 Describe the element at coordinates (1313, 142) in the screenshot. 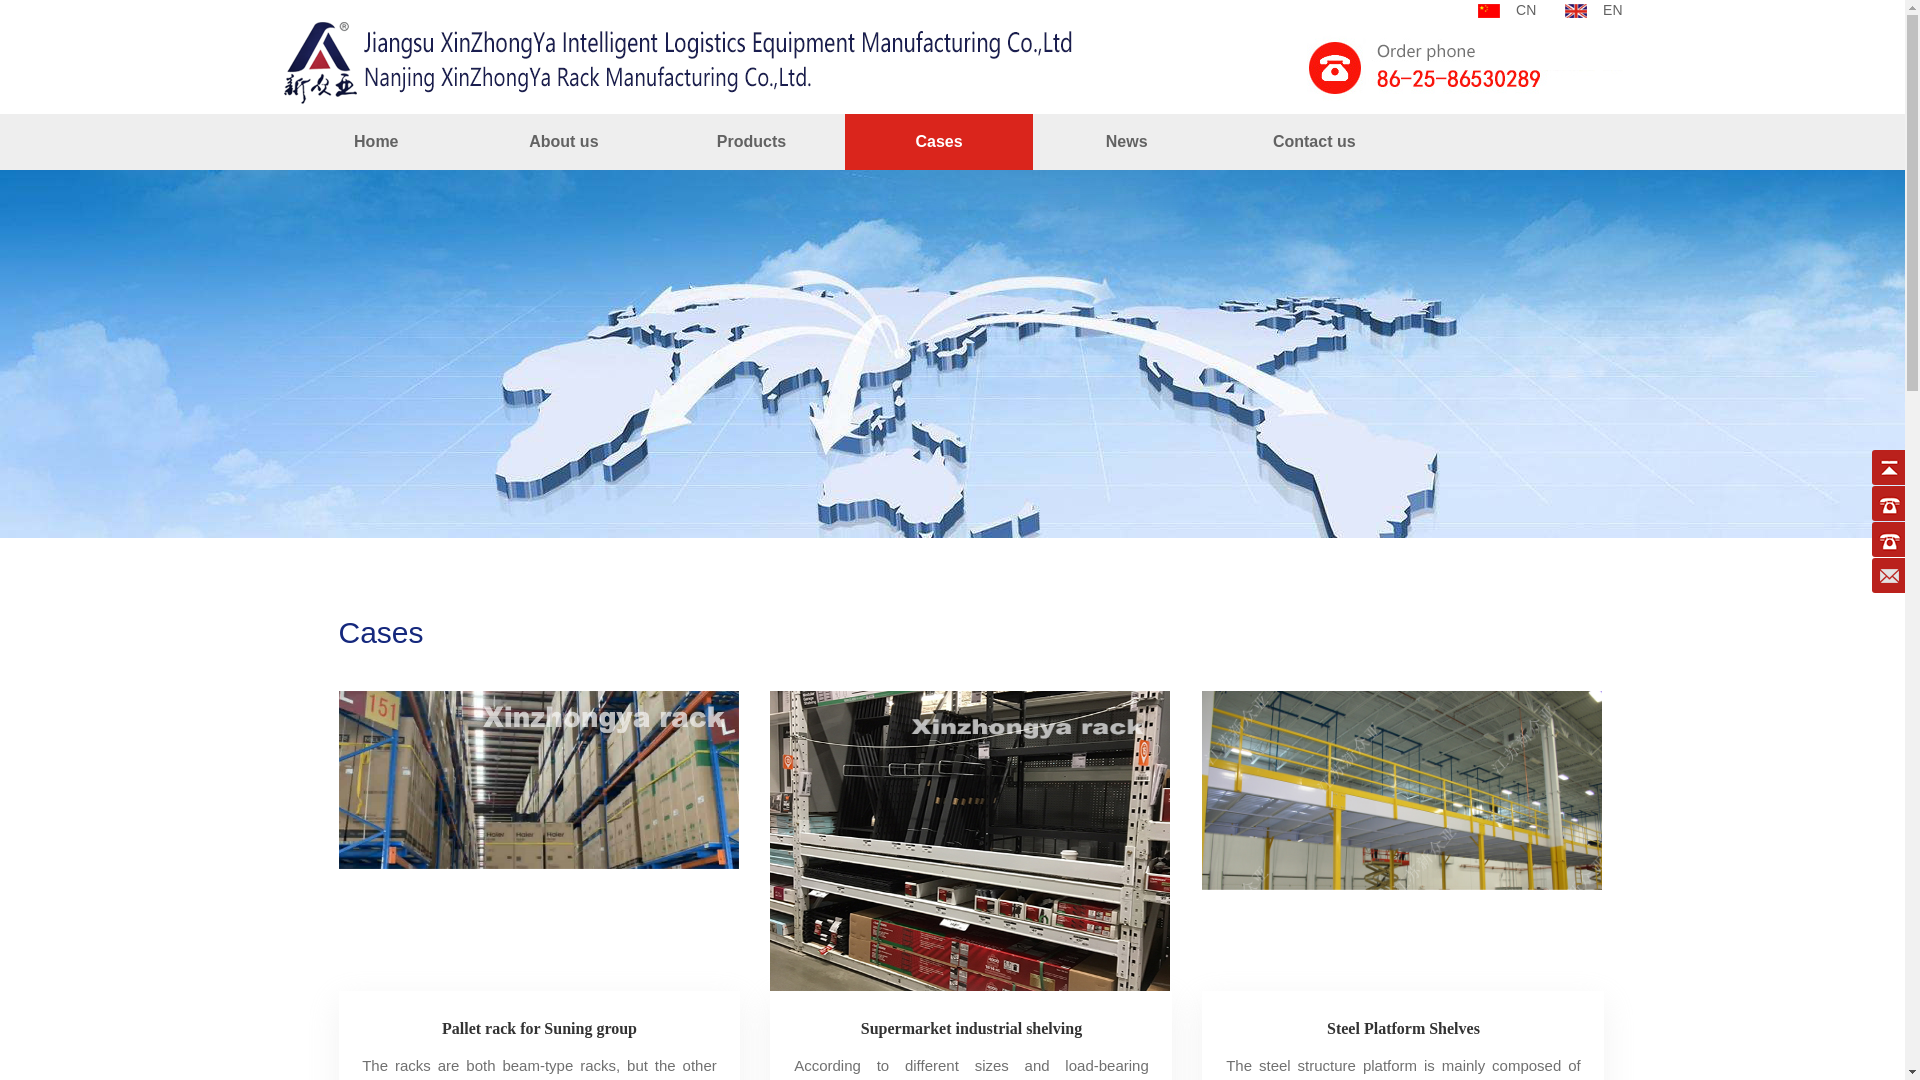

I see `Contact us` at that location.